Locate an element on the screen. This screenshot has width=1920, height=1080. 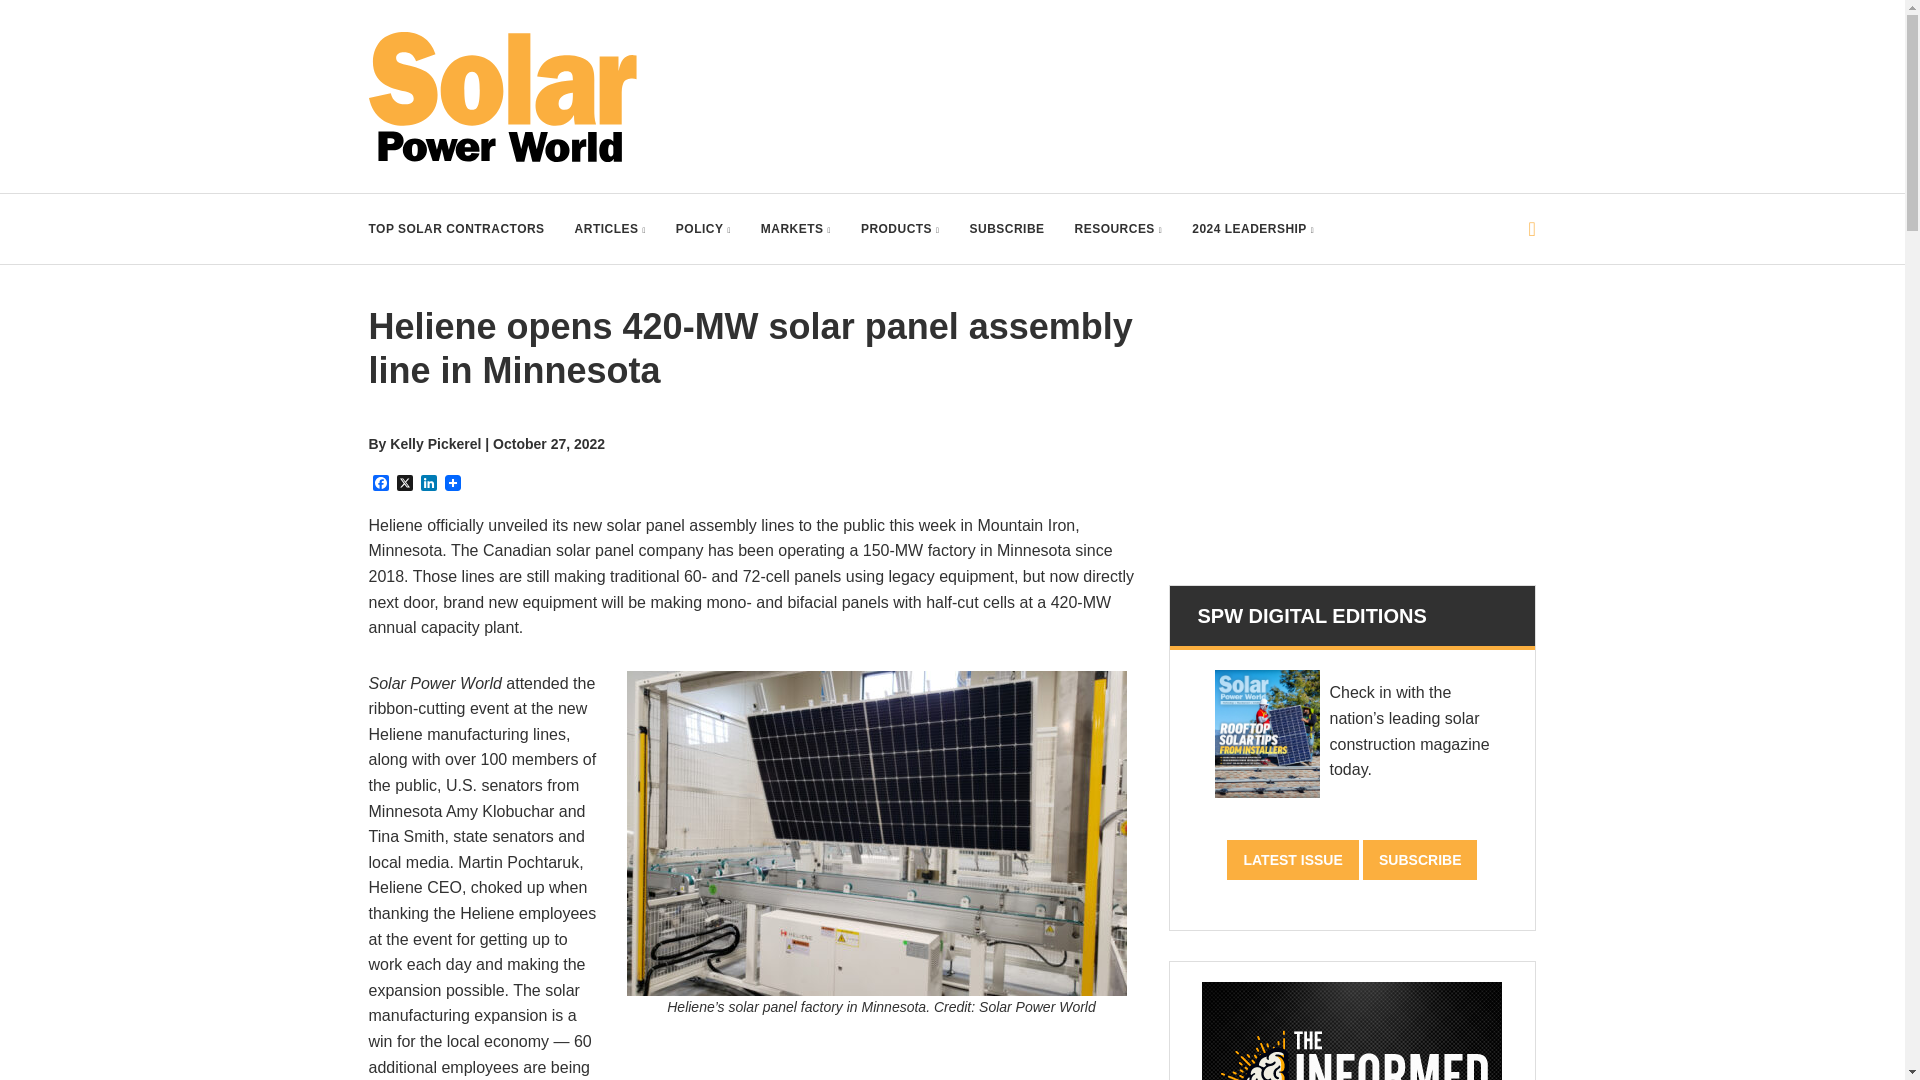
MARKETS is located at coordinates (796, 228).